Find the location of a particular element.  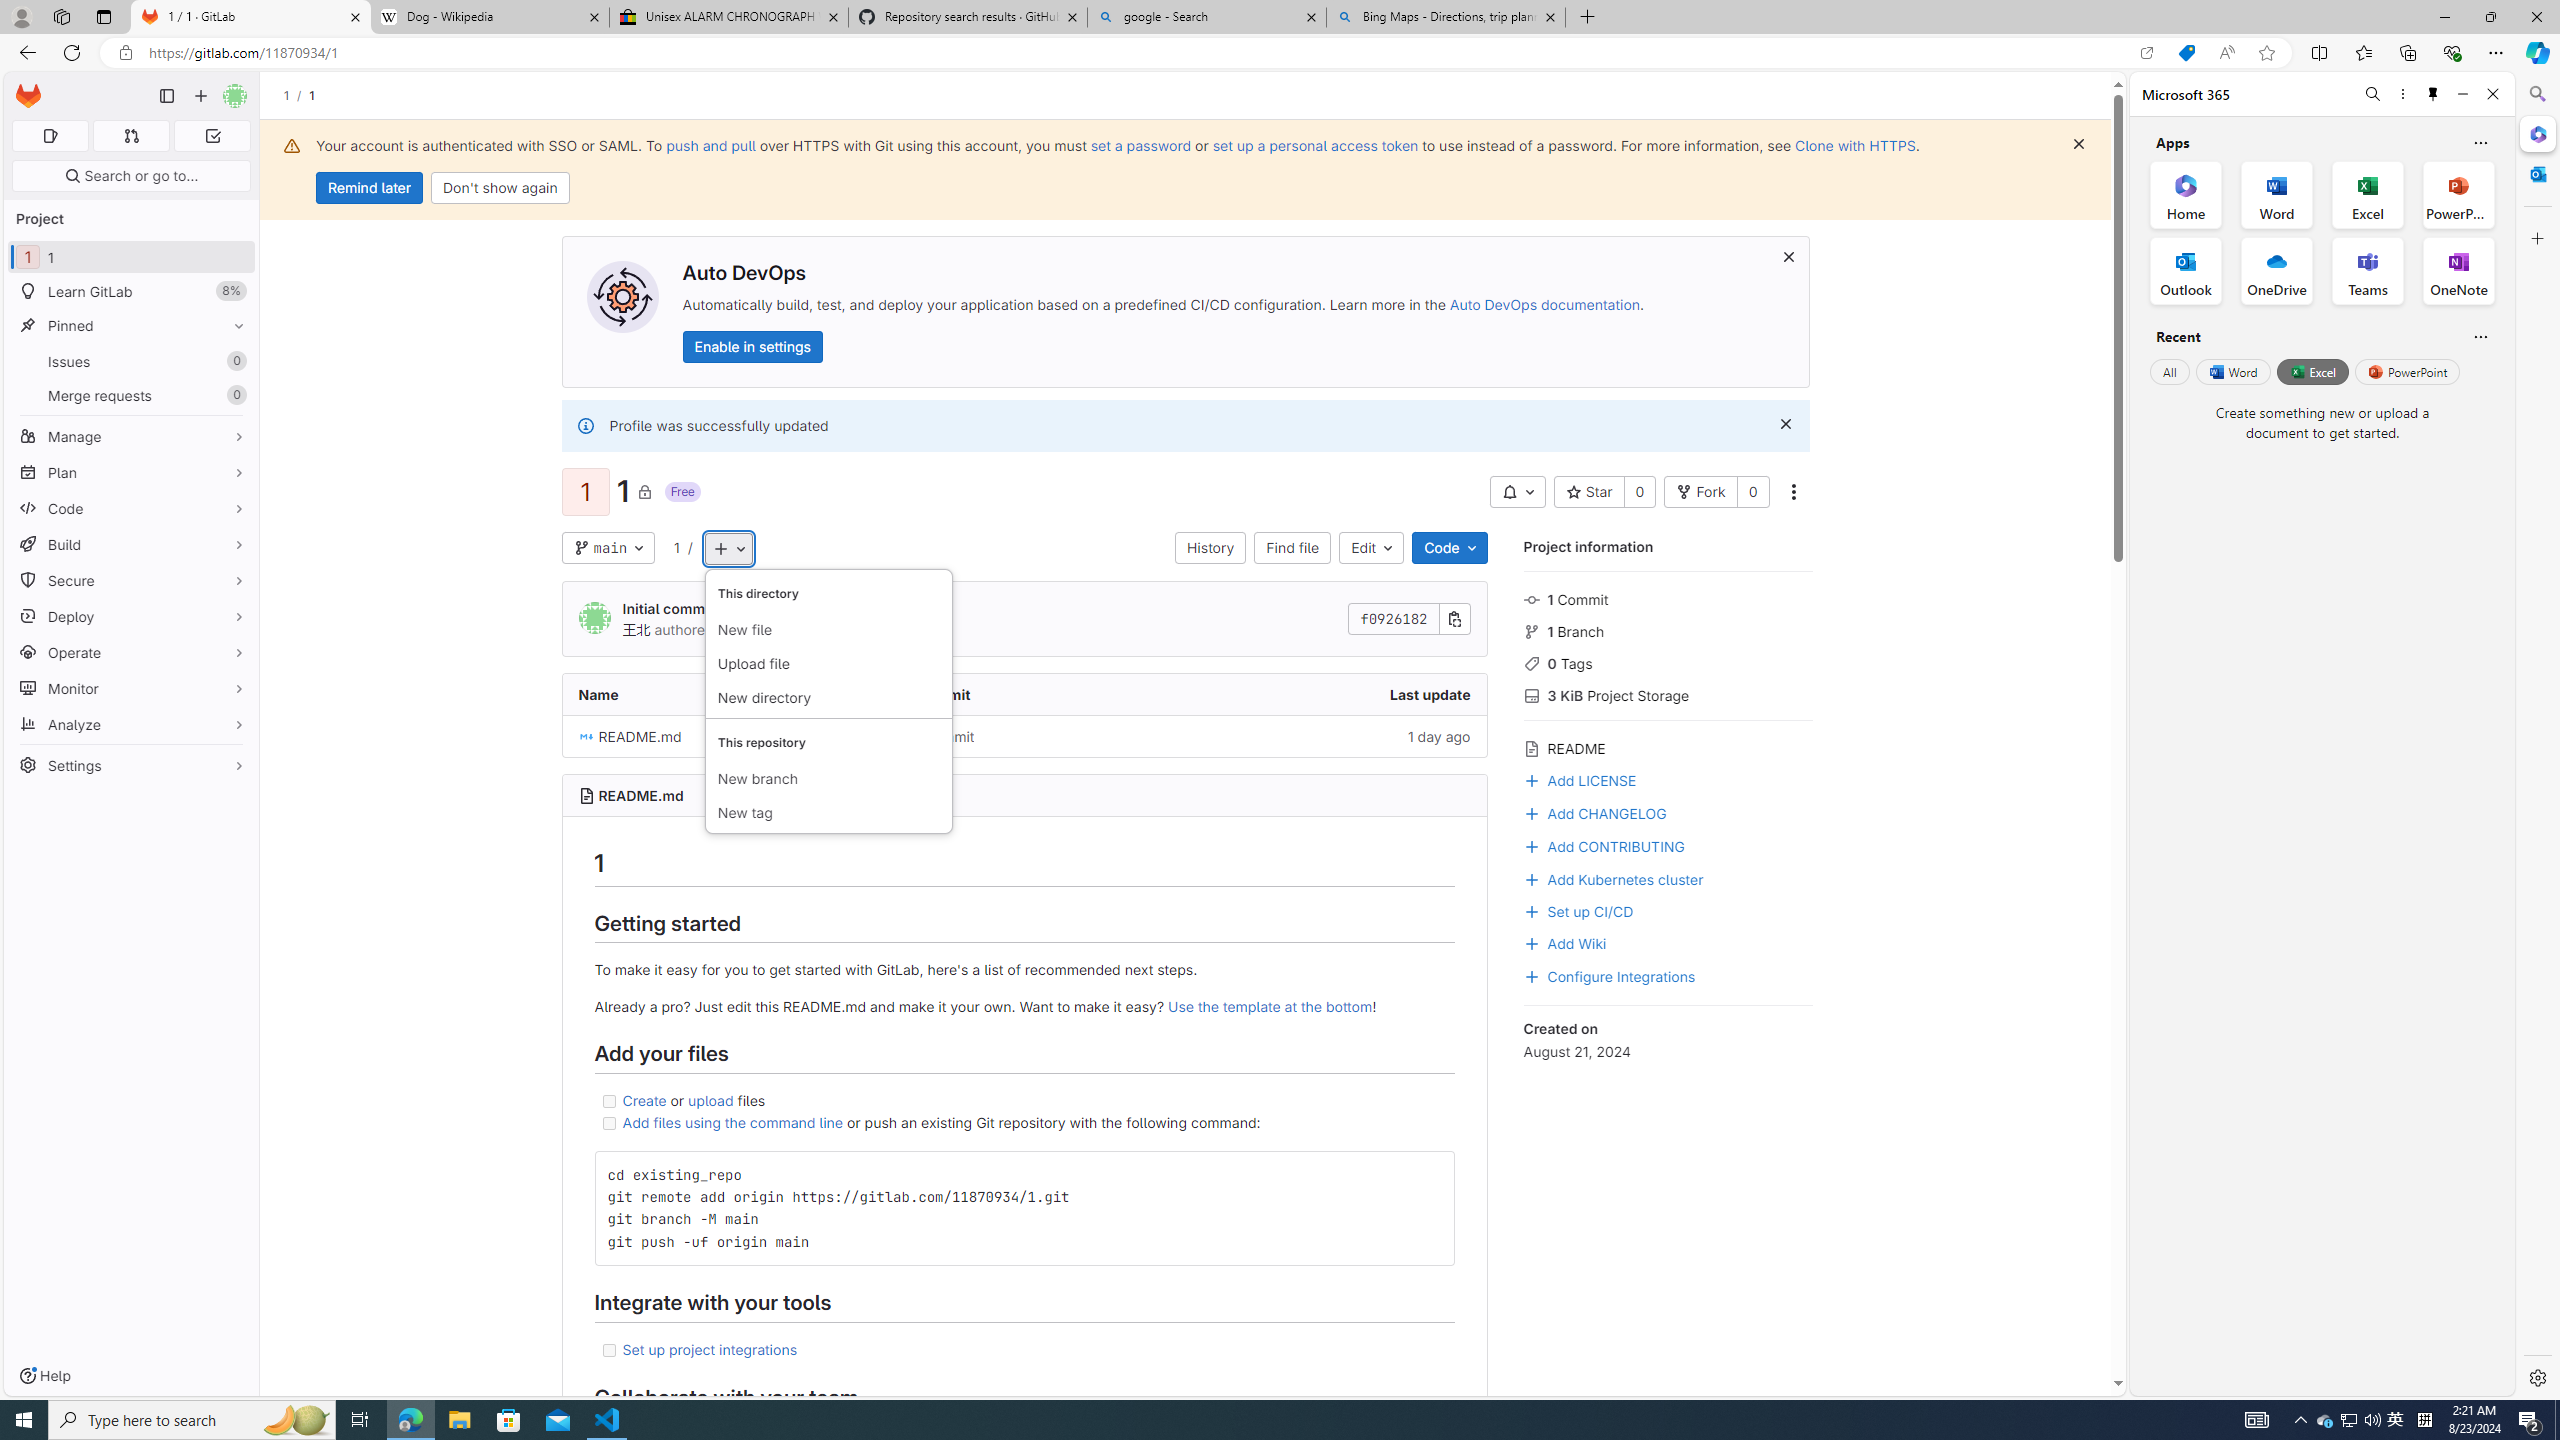

Create new... is located at coordinates (200, 96).